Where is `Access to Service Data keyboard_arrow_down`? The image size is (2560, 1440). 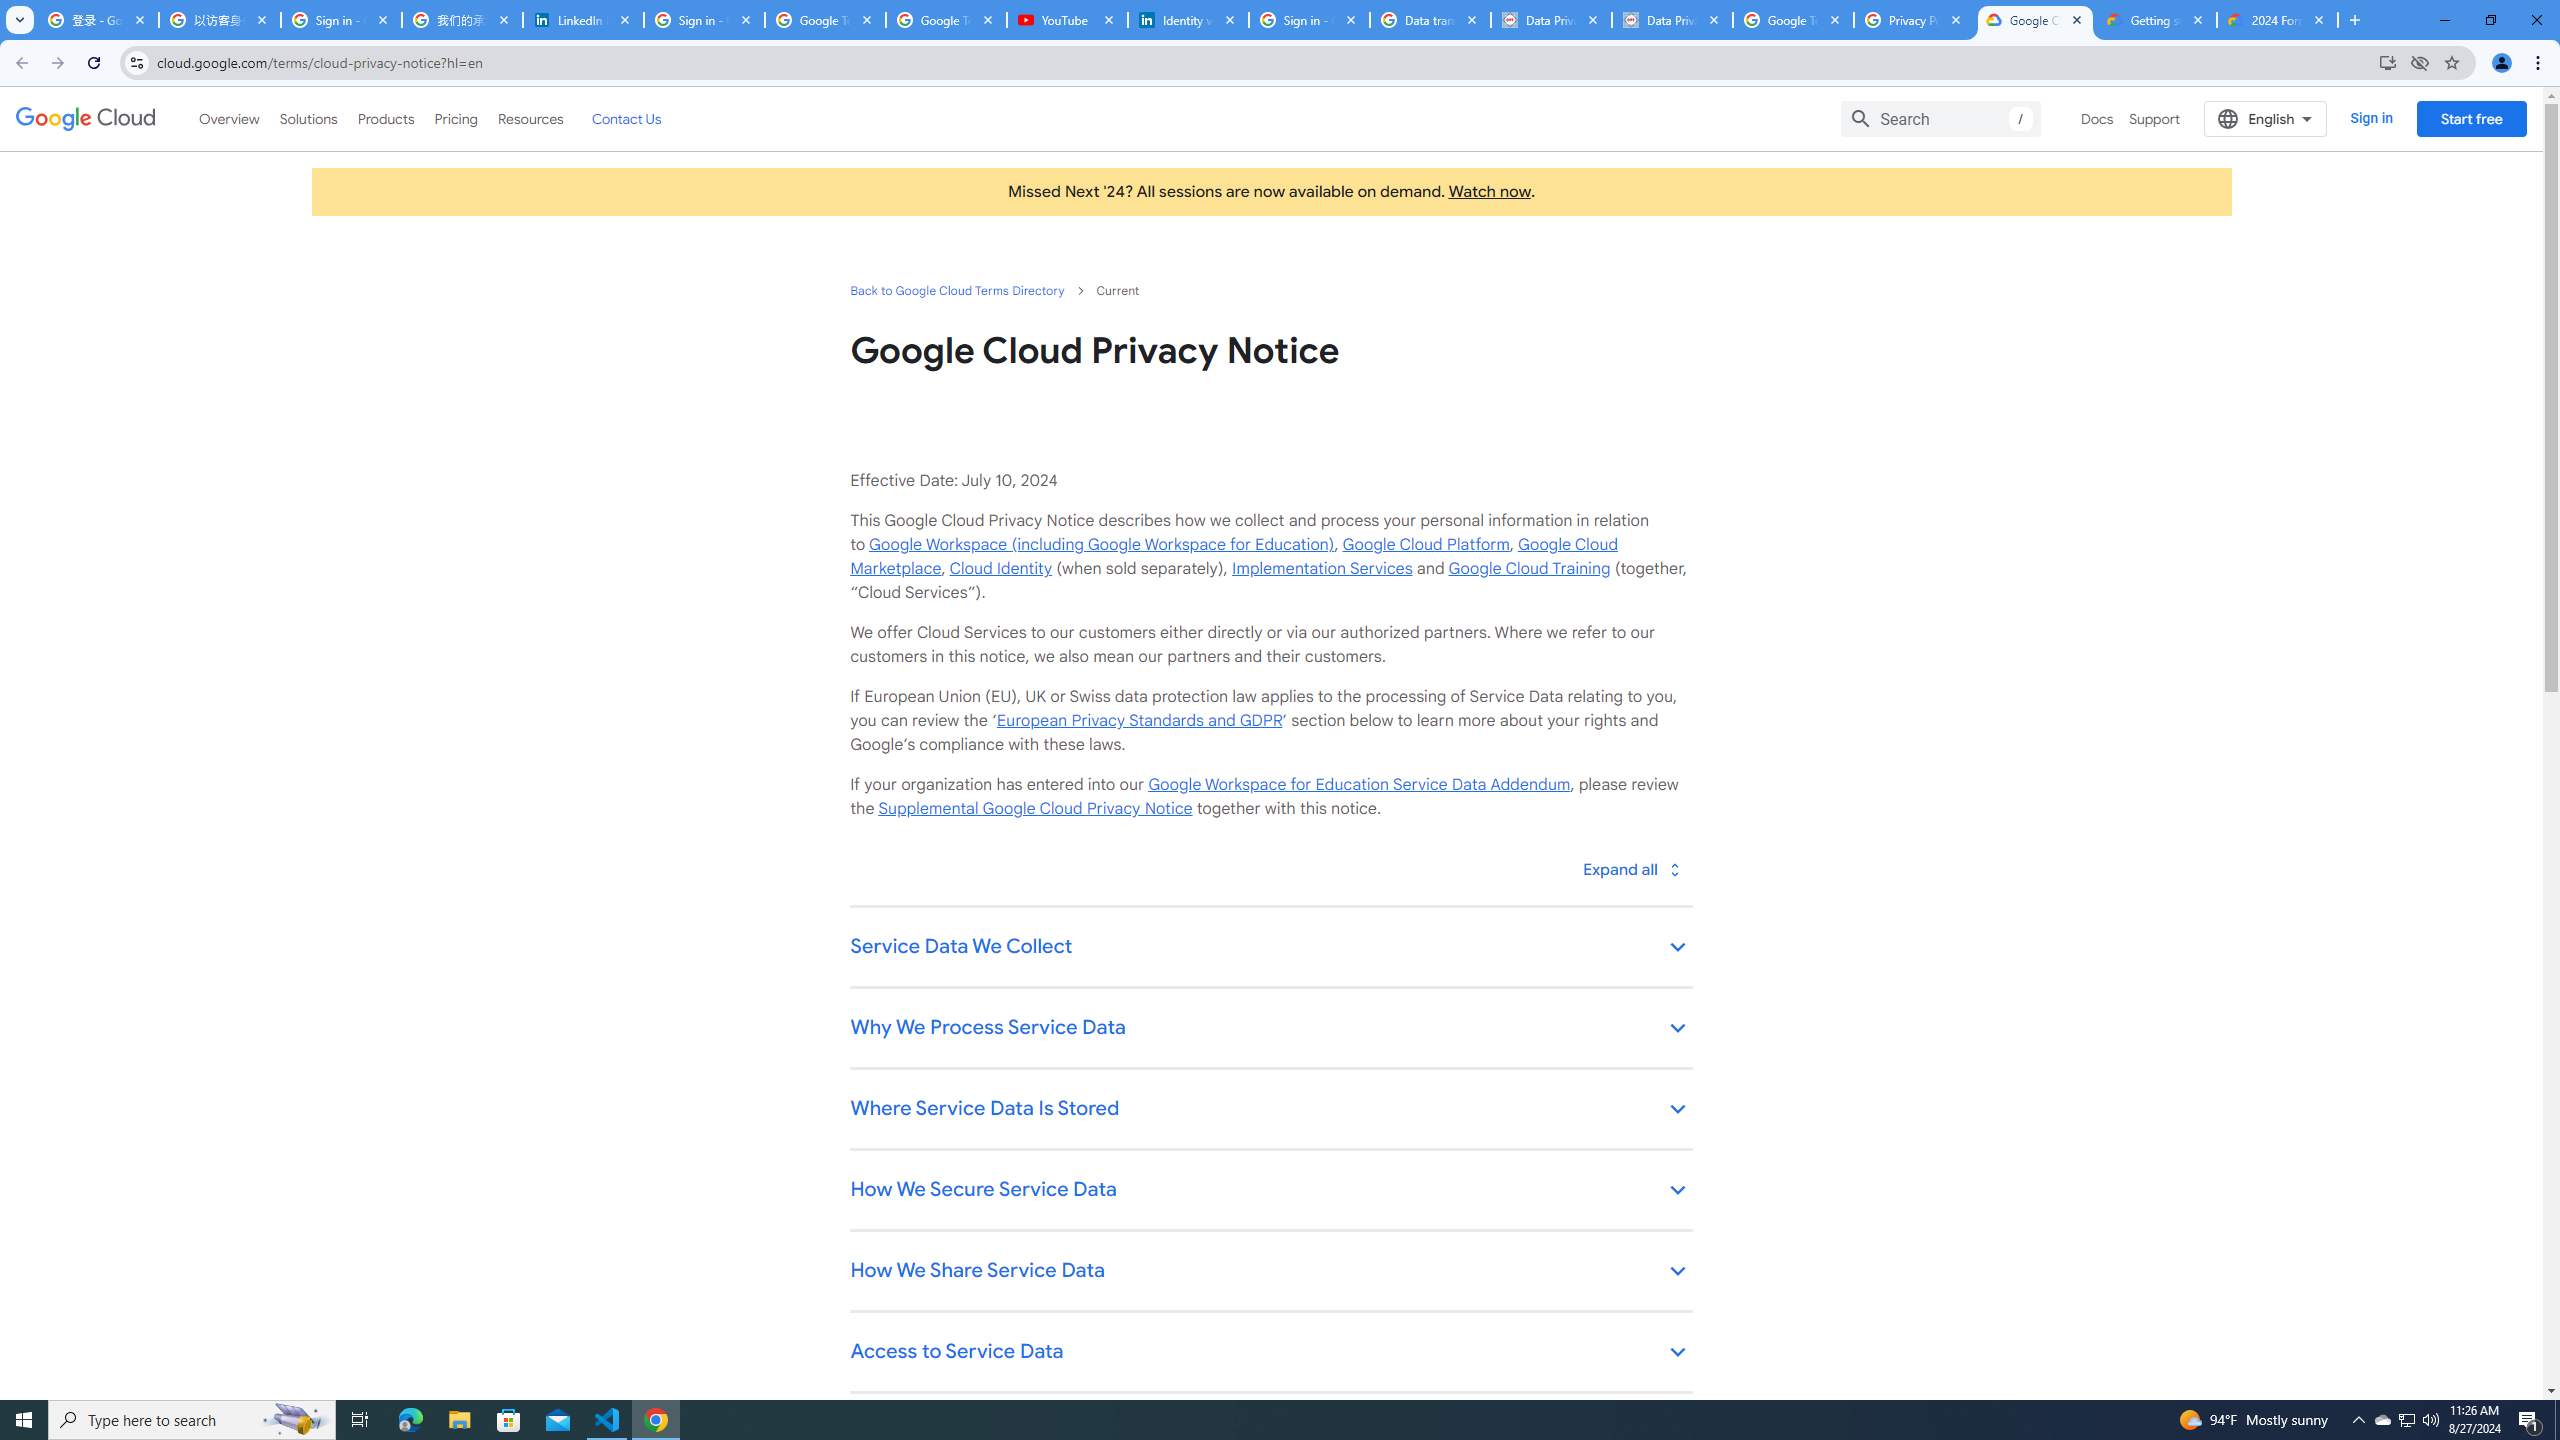 Access to Service Data keyboard_arrow_down is located at coordinates (1270, 1353).